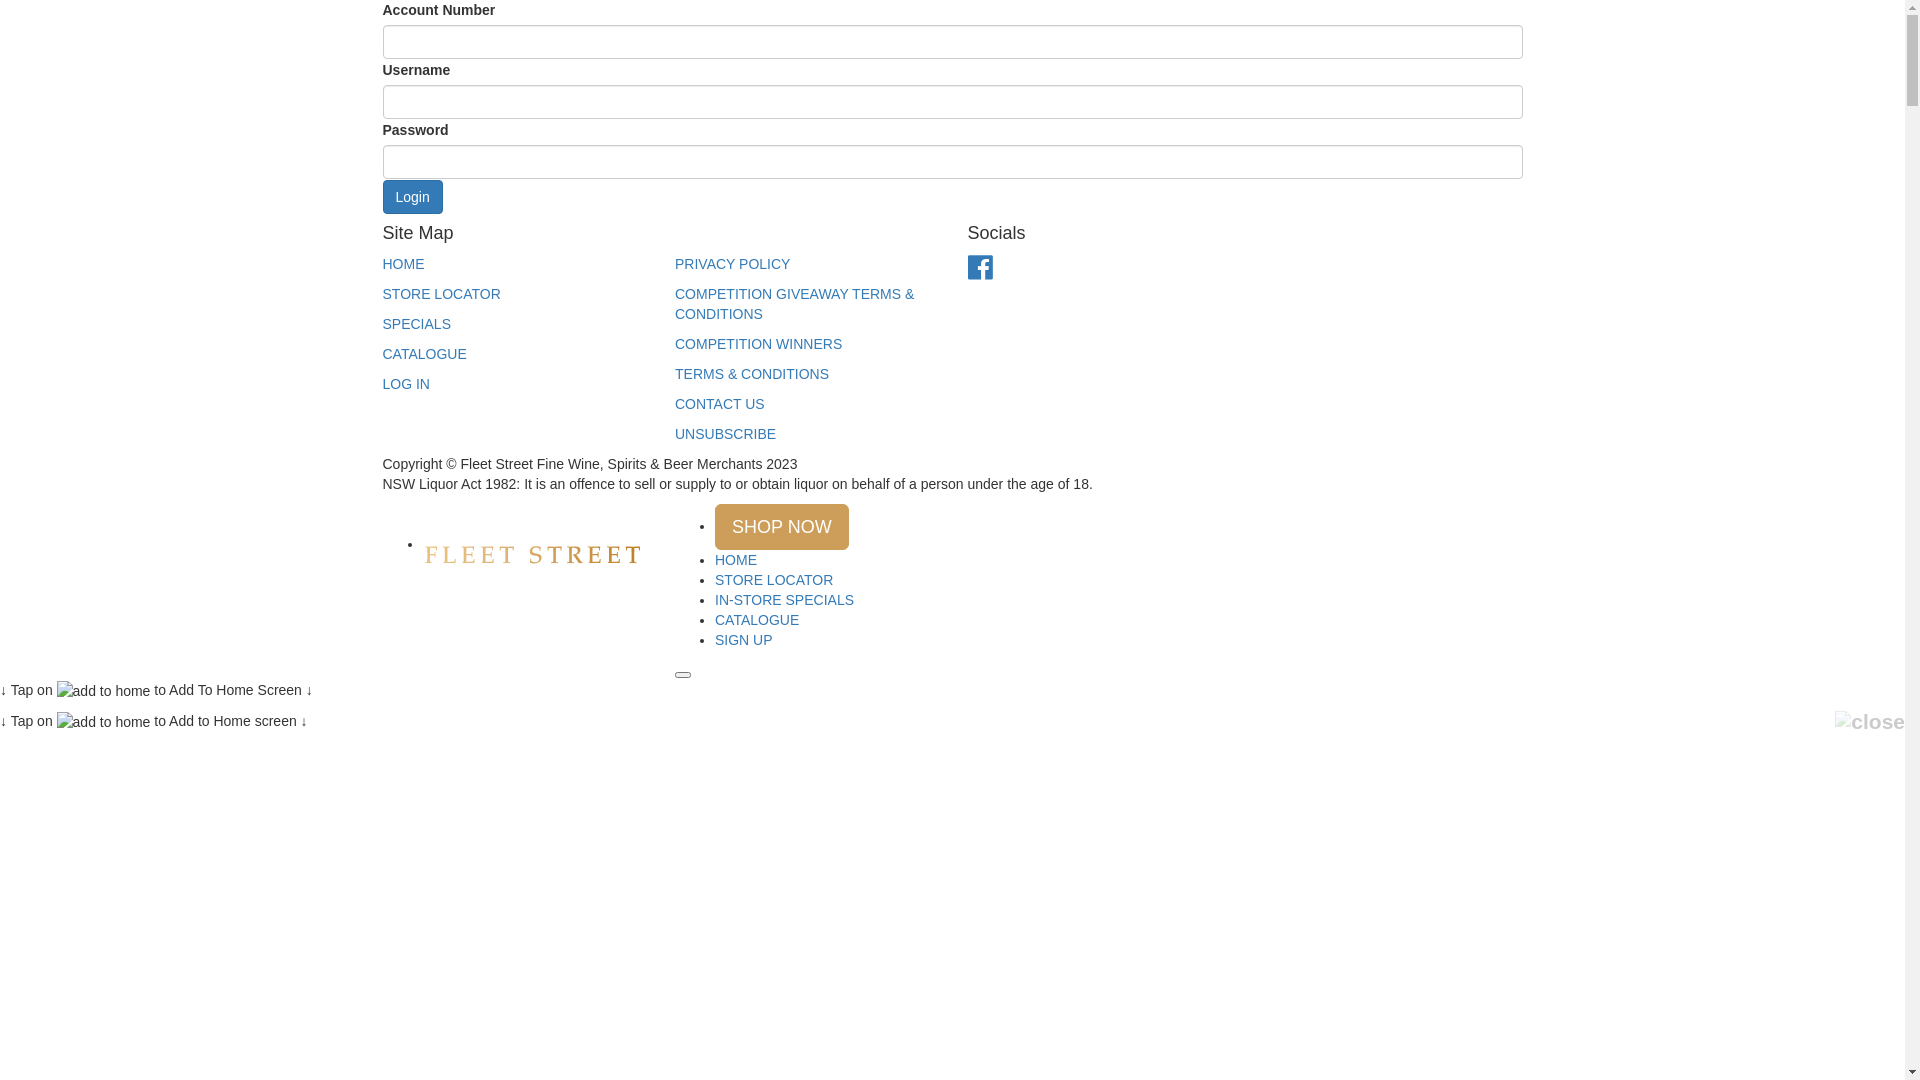 The image size is (1920, 1080). Describe the element at coordinates (784, 600) in the screenshot. I see `IN-STORE SPECIALS` at that location.